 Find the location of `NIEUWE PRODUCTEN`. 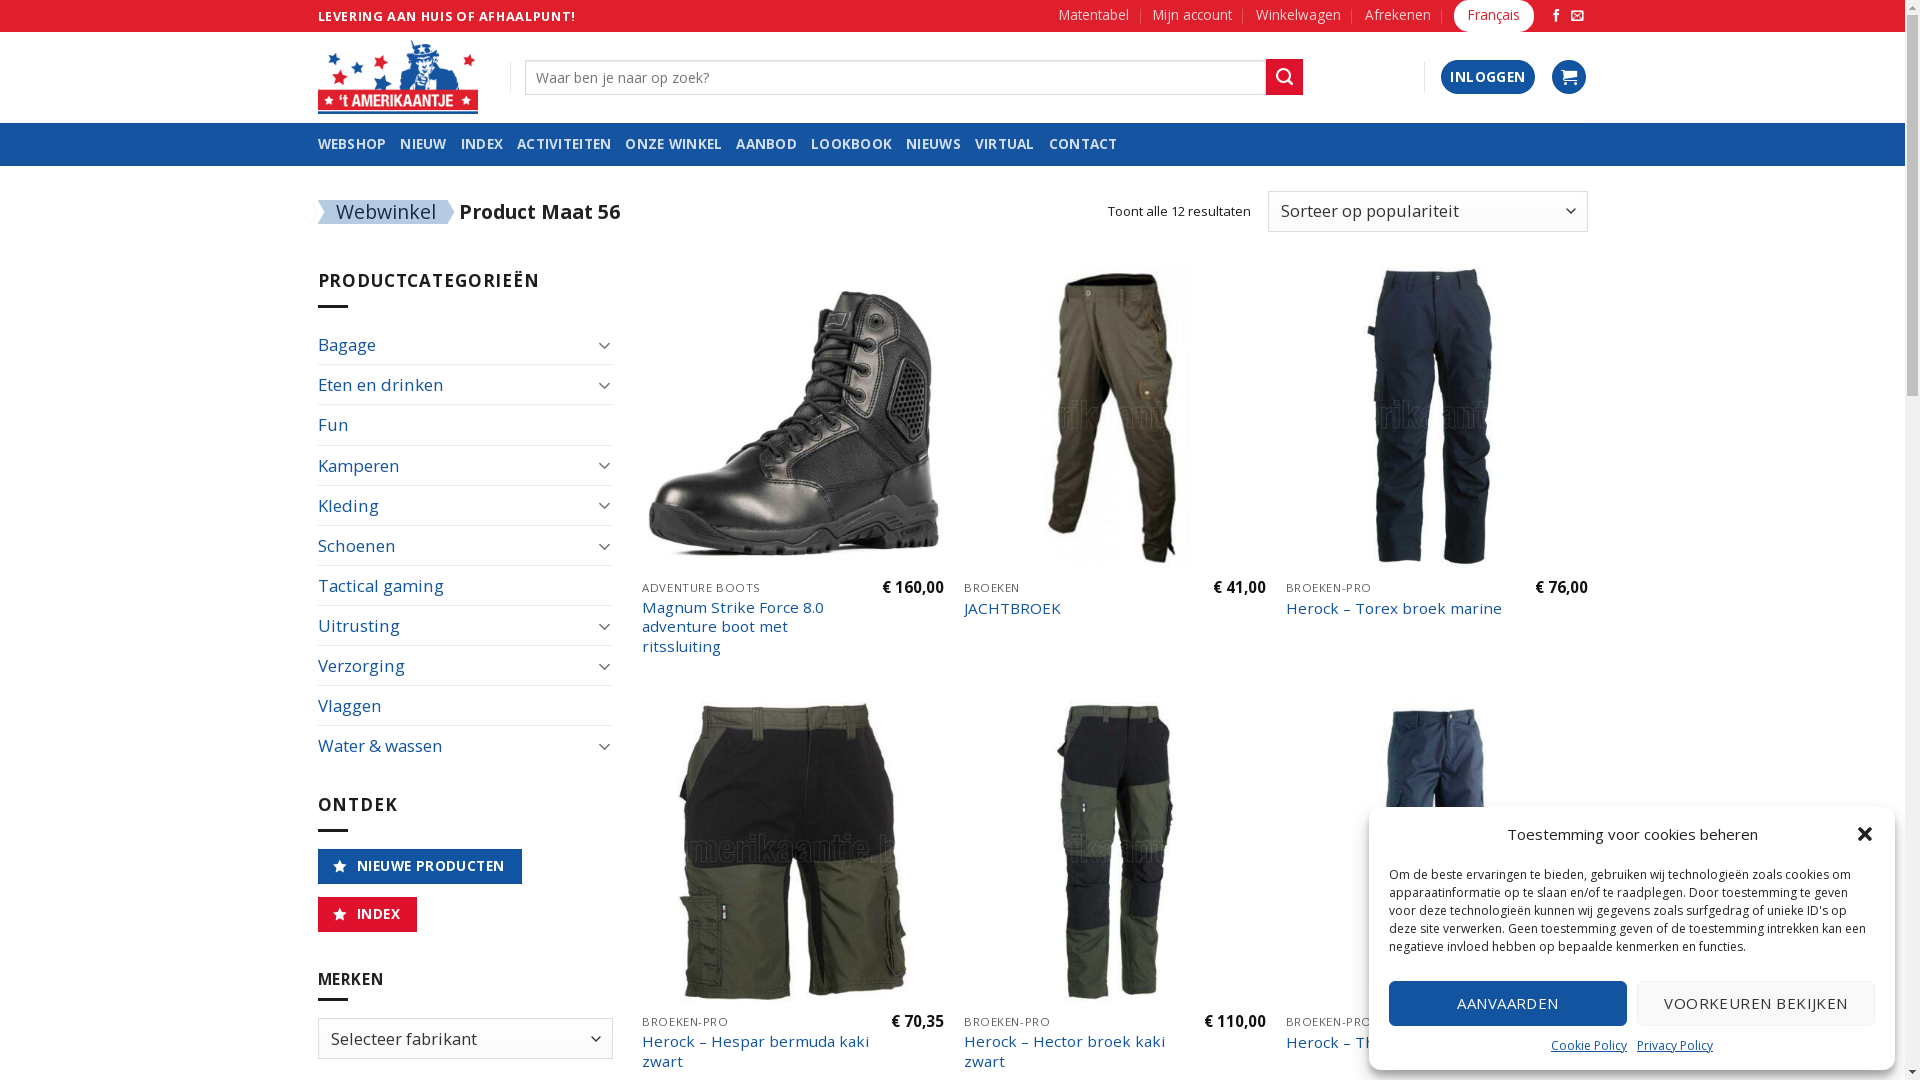

NIEUWE PRODUCTEN is located at coordinates (420, 866).